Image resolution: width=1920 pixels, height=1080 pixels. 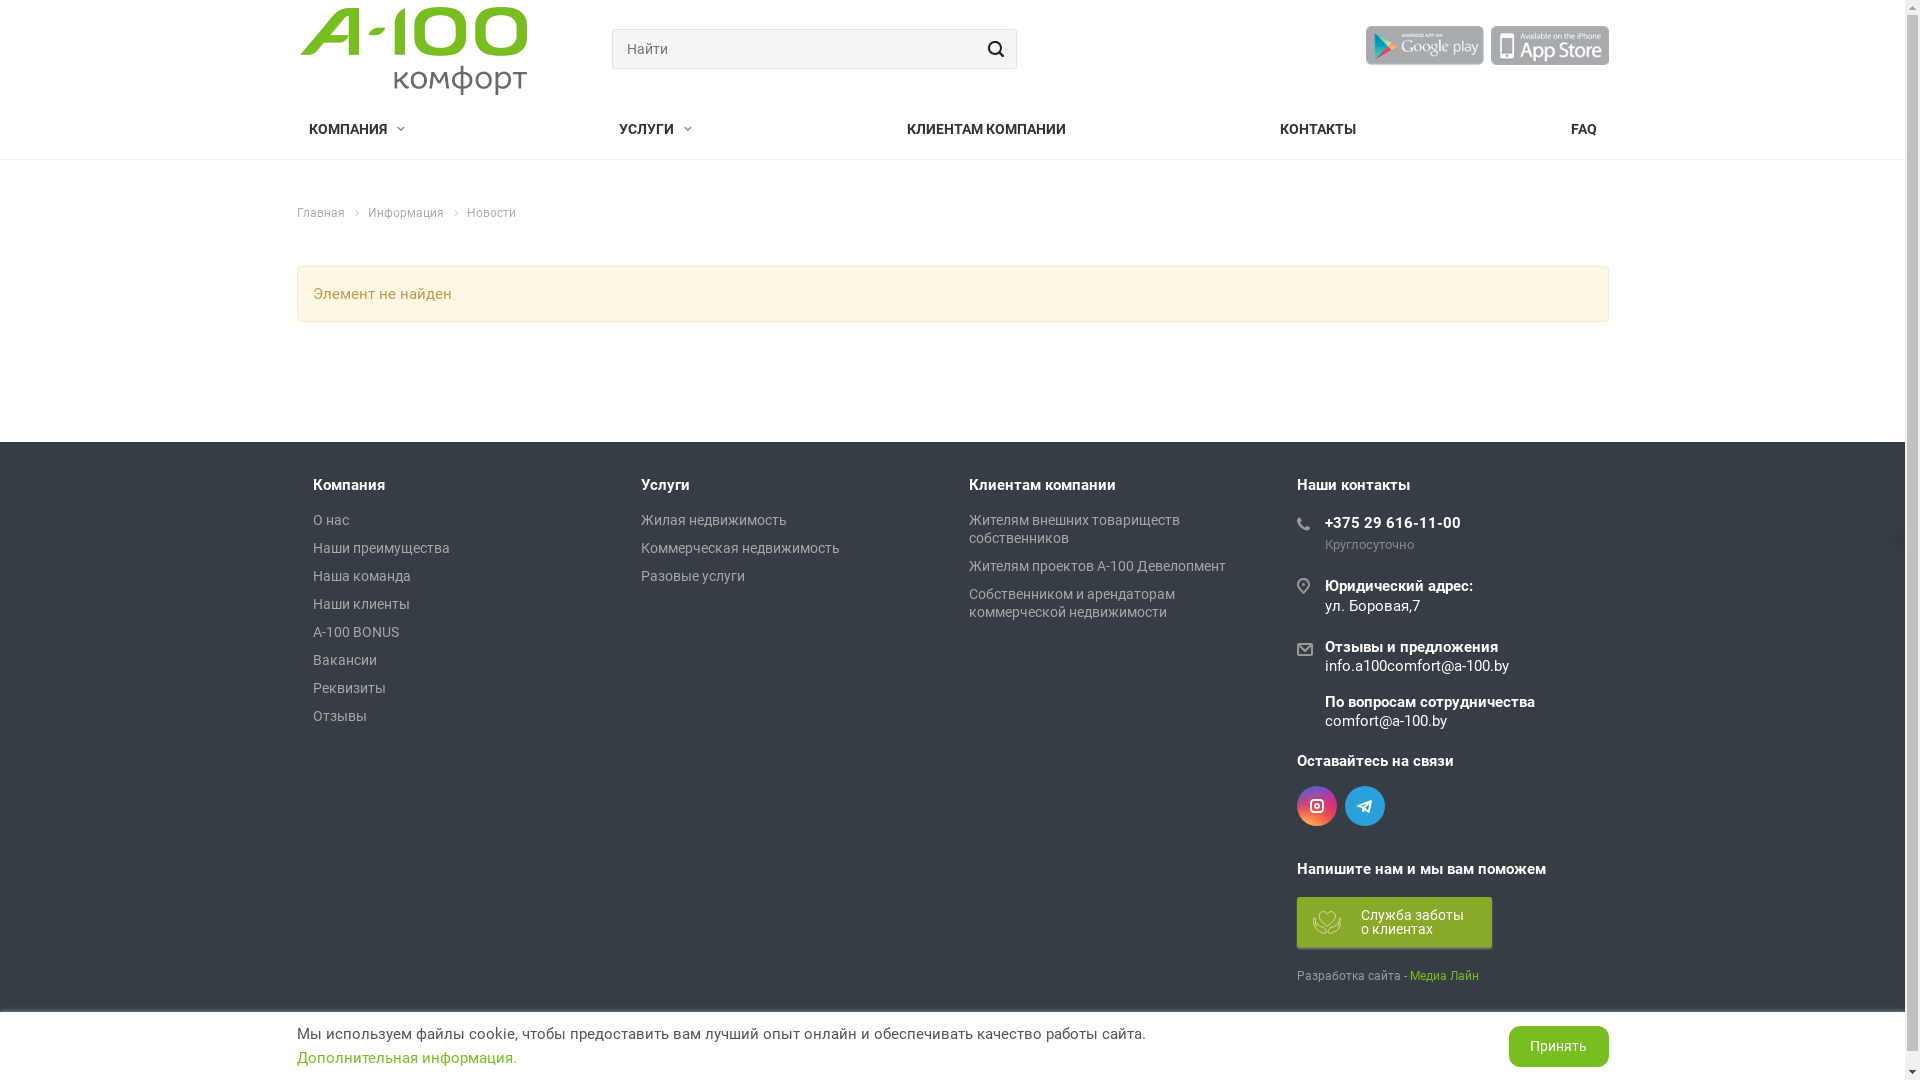 What do you see at coordinates (1385, 721) in the screenshot?
I see `comfort@a-100.by` at bounding box center [1385, 721].